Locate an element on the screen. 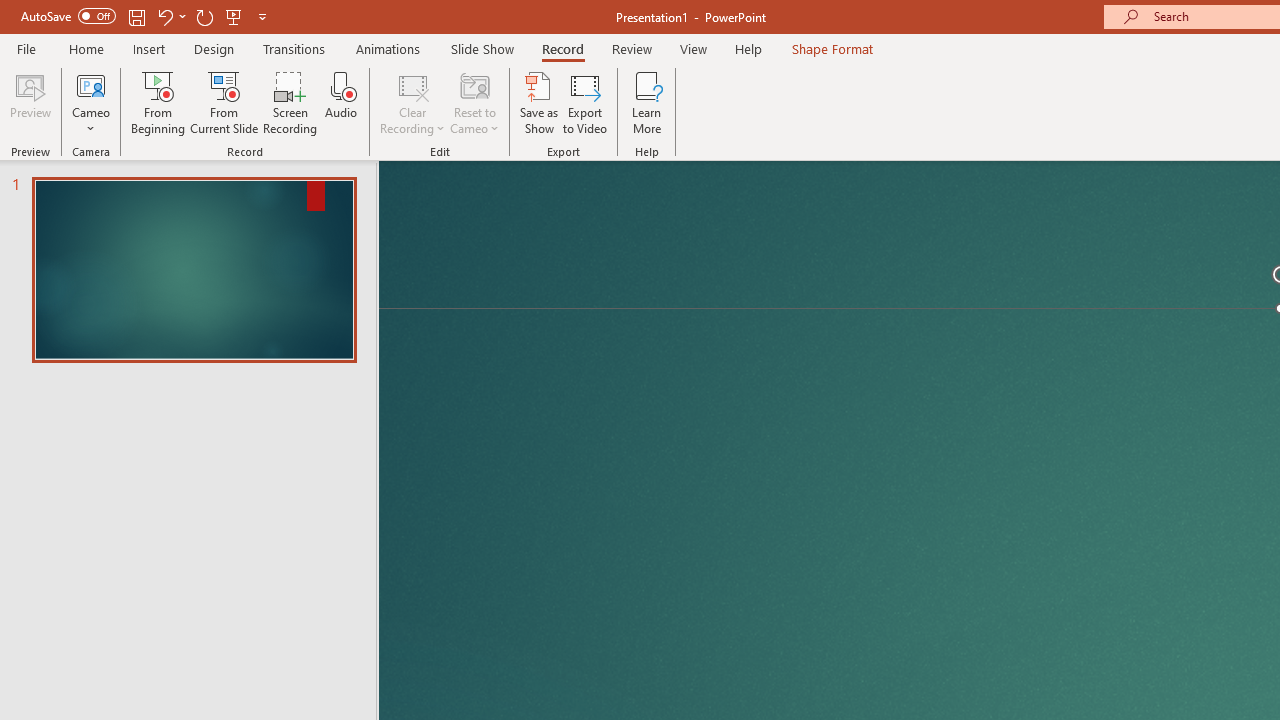  Audio is located at coordinates (341, 102).